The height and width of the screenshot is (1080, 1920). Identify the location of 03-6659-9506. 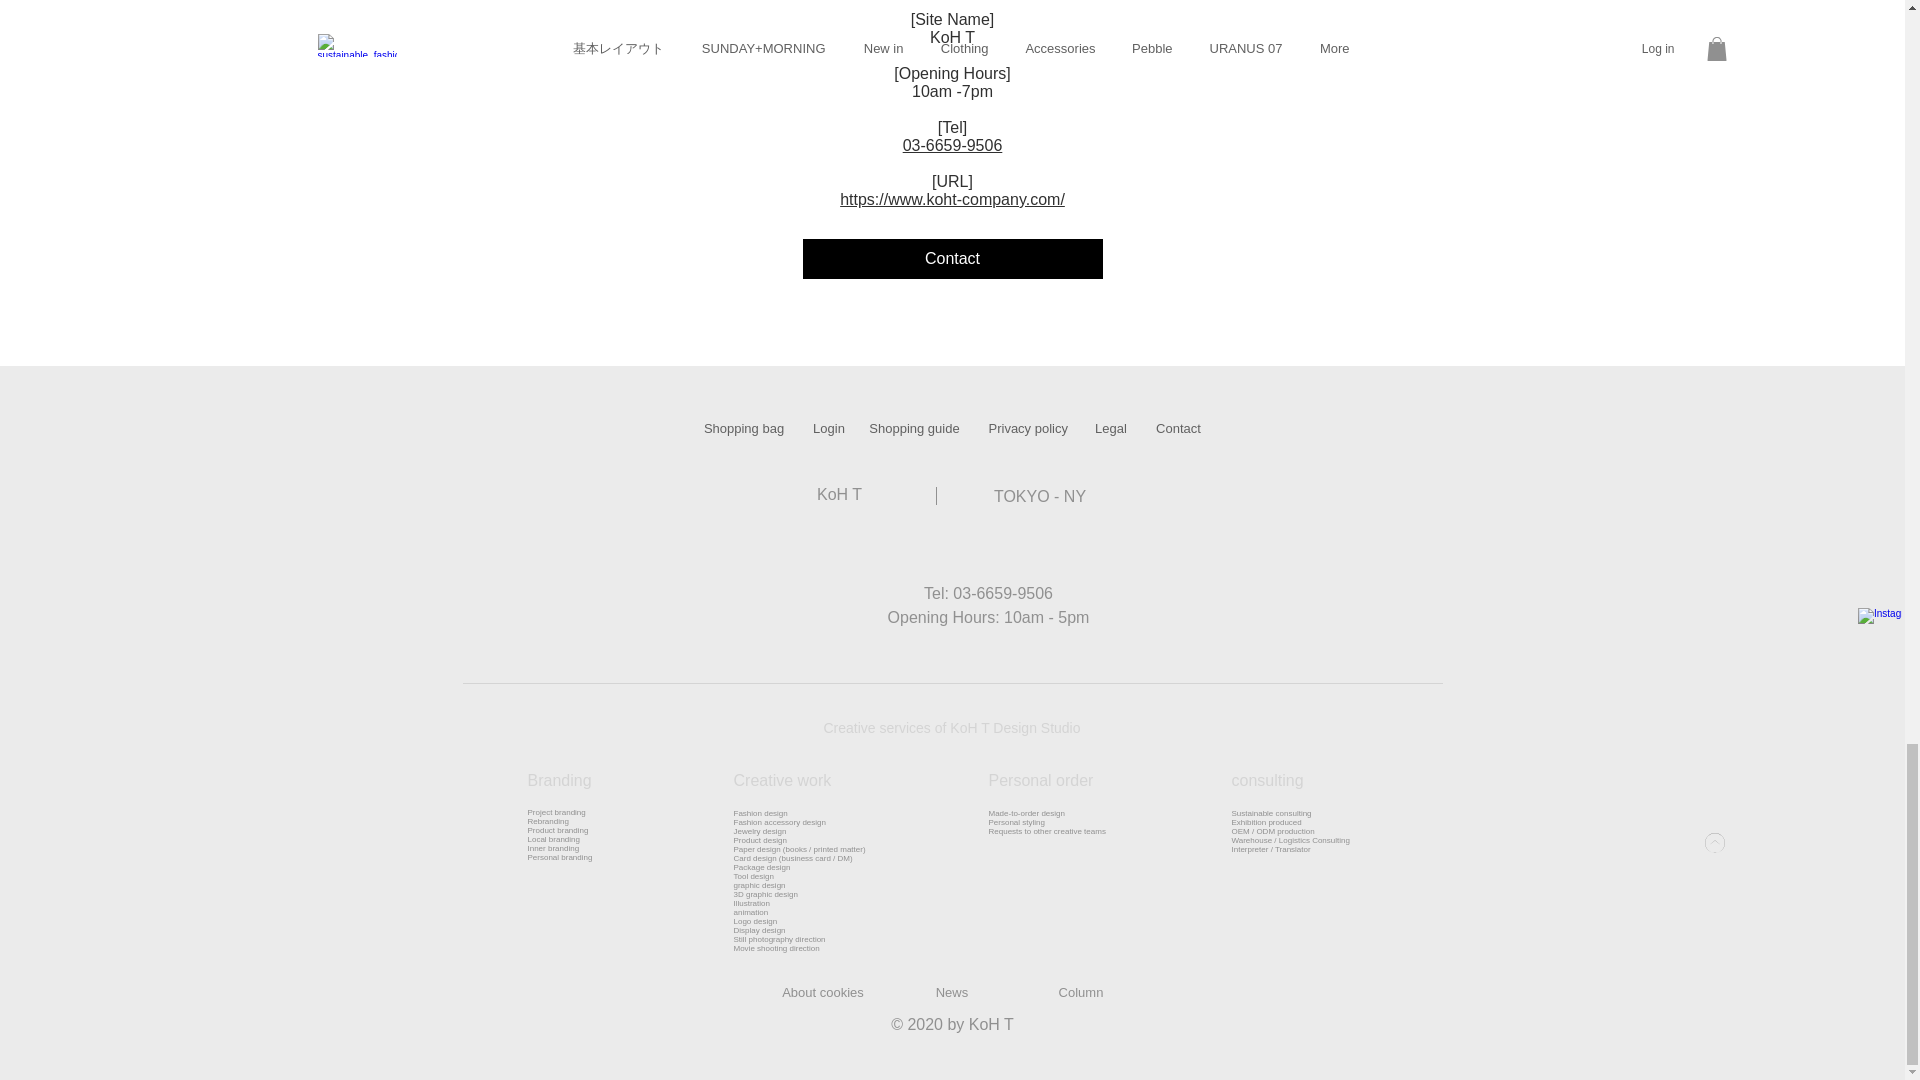
(952, 146).